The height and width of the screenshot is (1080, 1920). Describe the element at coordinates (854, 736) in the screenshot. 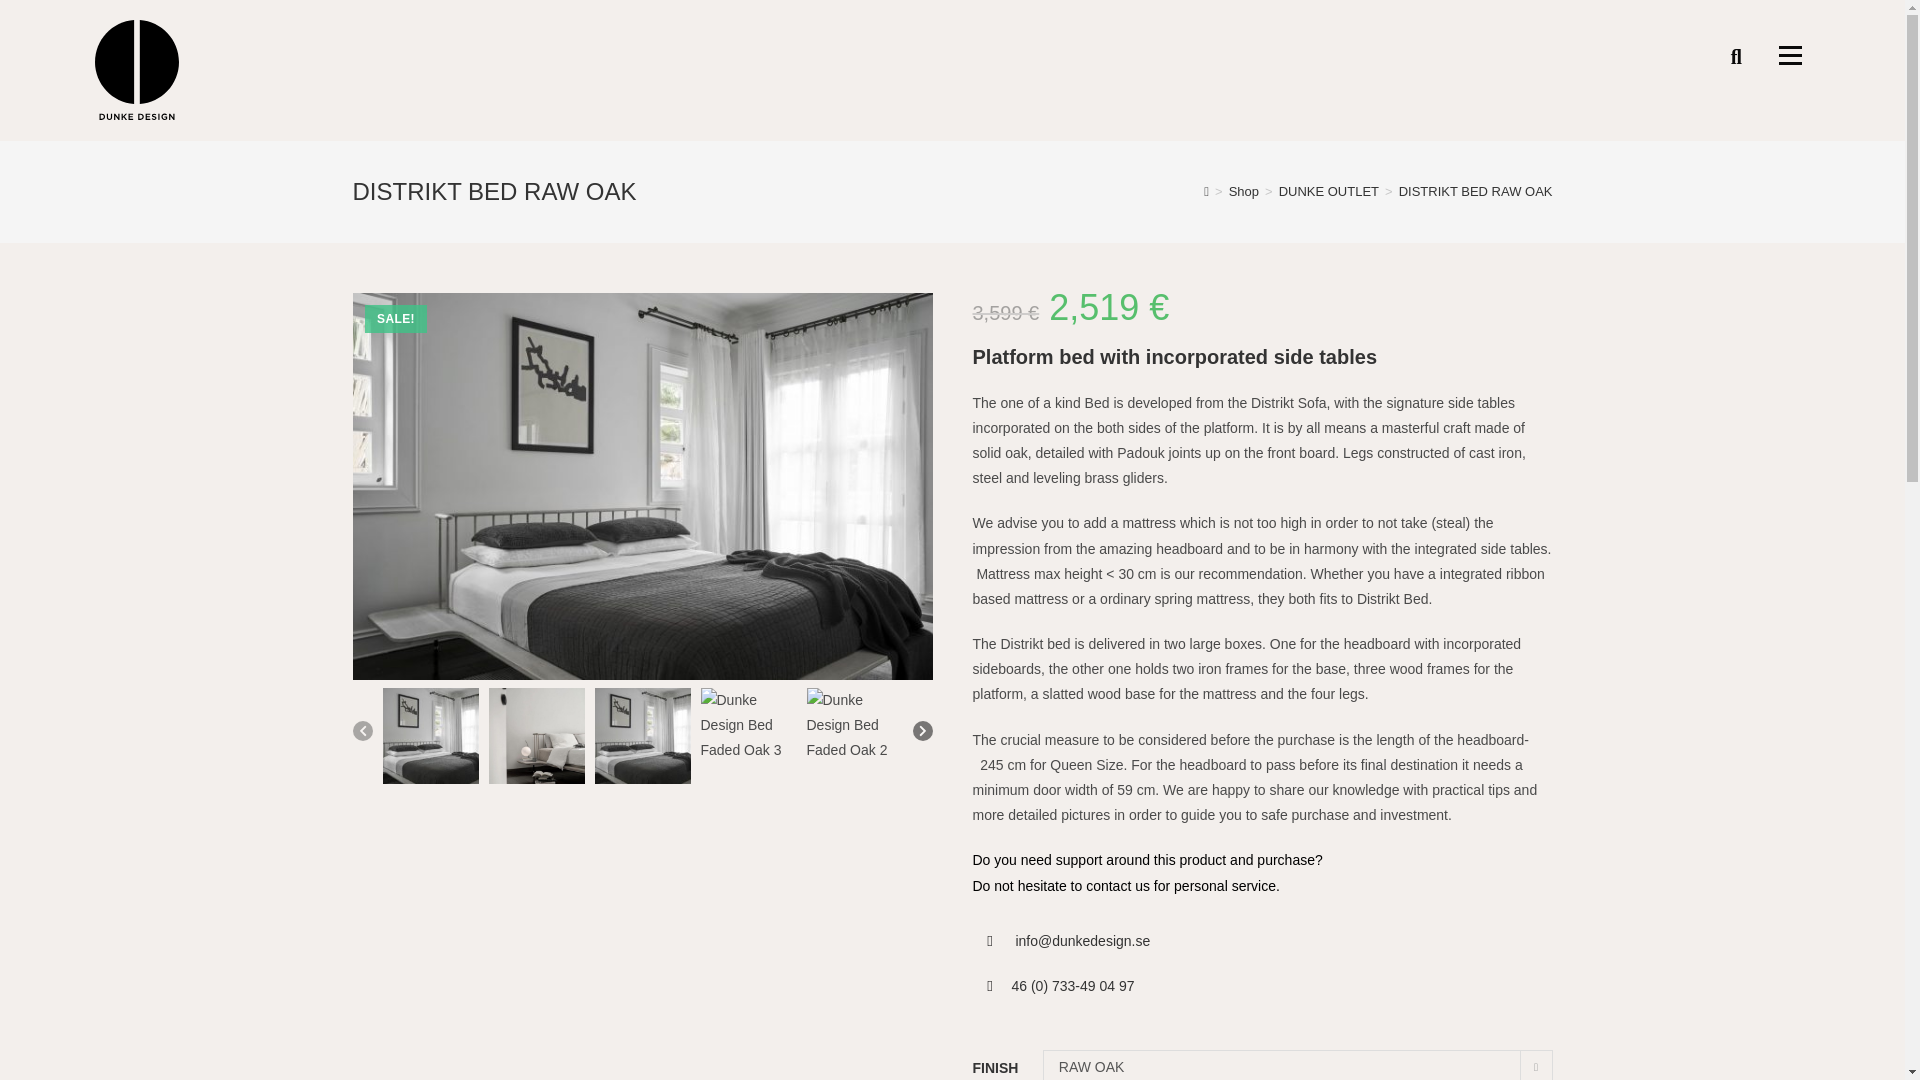

I see `Dunke Design Bed Faded Oak 2` at that location.